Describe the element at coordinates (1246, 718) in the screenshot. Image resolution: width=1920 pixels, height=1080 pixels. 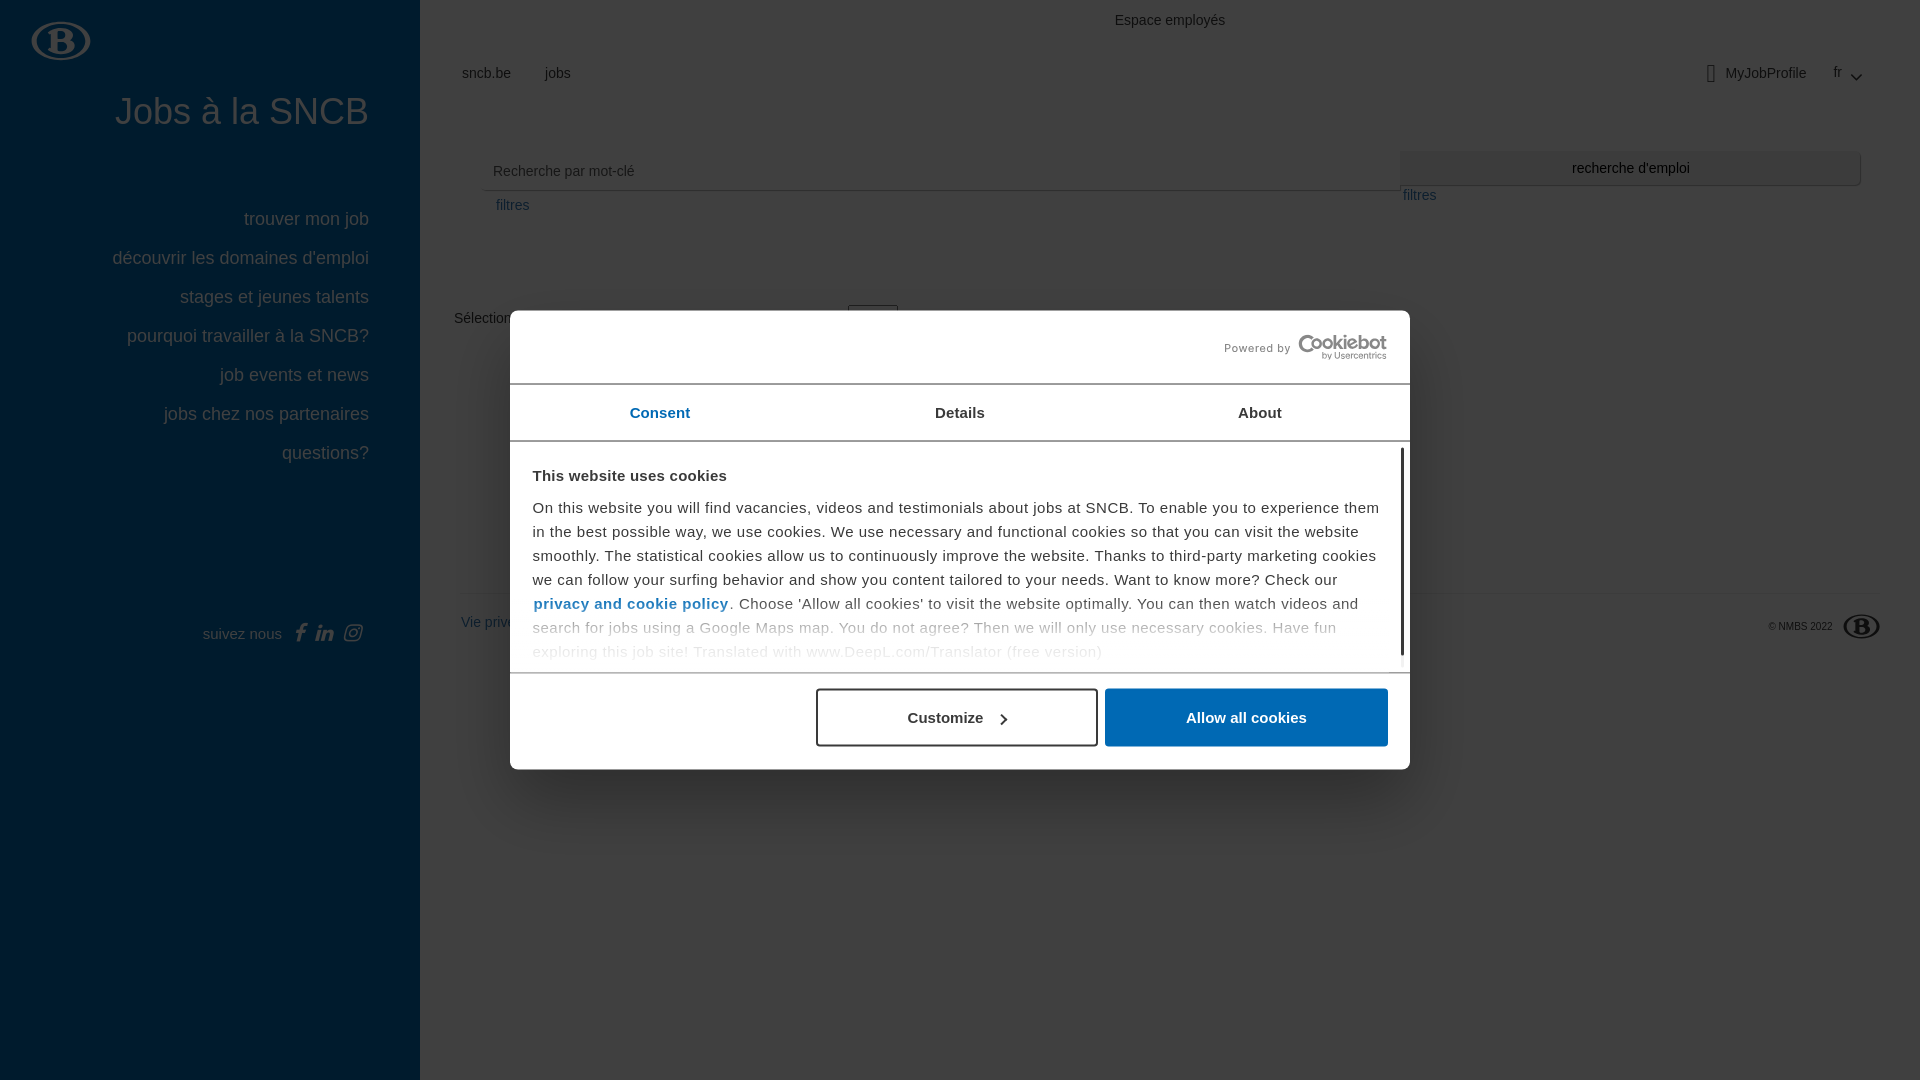
I see `Allow all cookies` at that location.